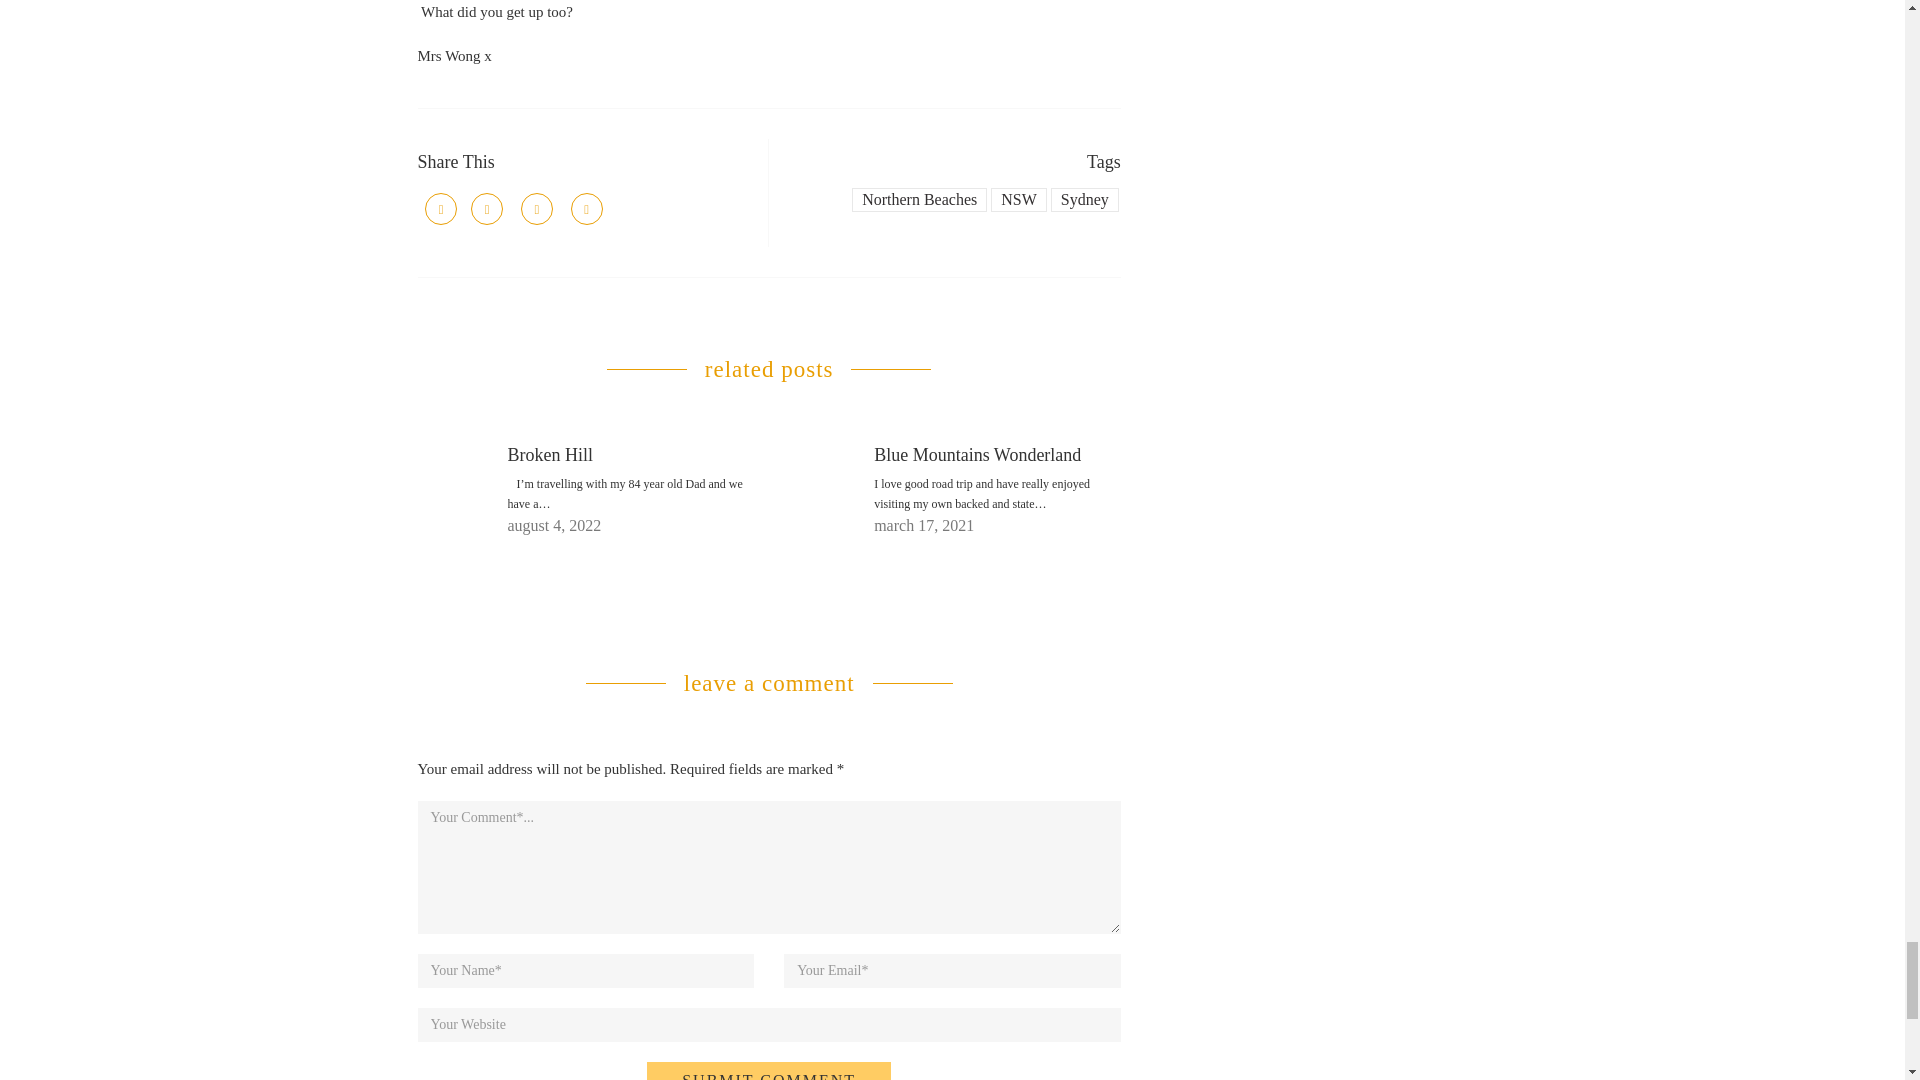 This screenshot has width=1920, height=1080. What do you see at coordinates (555, 525) in the screenshot?
I see `august 4, 2022` at bounding box center [555, 525].